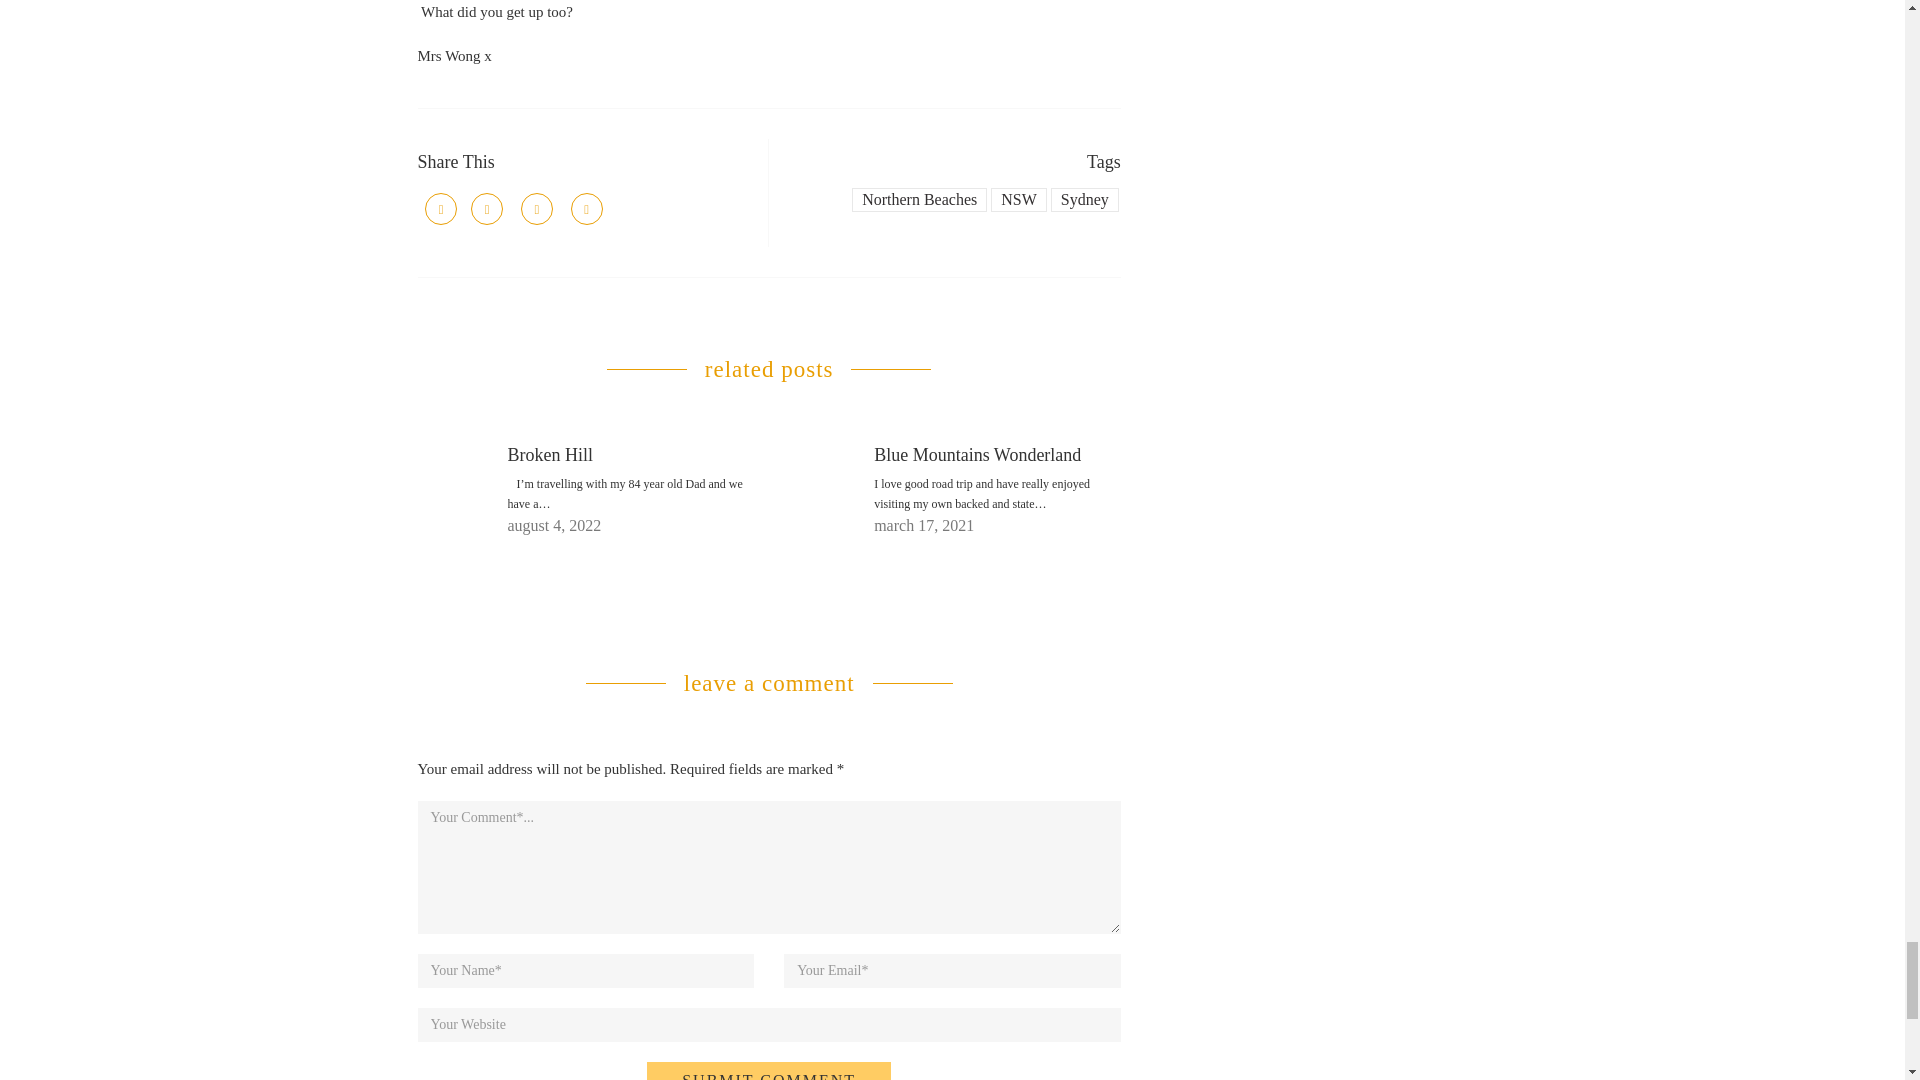 This screenshot has width=1920, height=1080. What do you see at coordinates (555, 525) in the screenshot?
I see `august 4, 2022` at bounding box center [555, 525].